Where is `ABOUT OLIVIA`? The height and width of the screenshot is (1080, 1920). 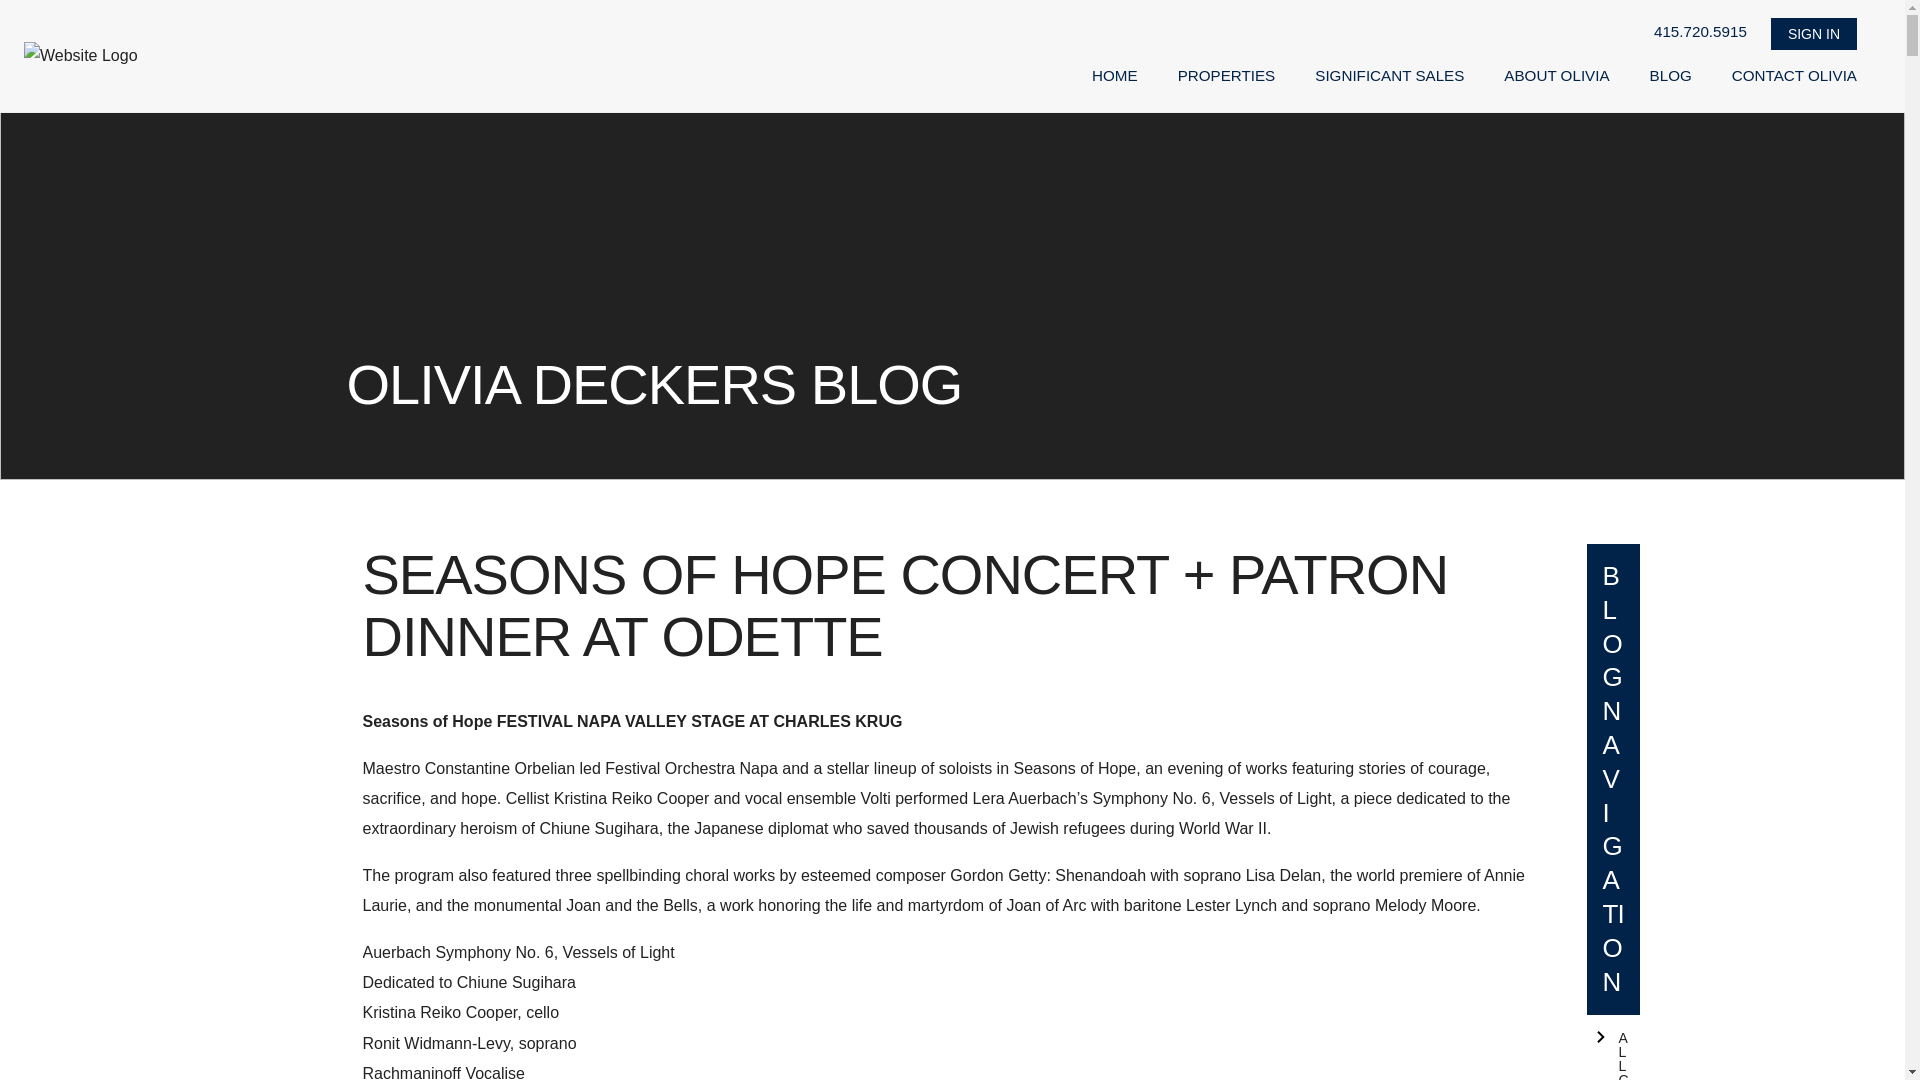 ABOUT OLIVIA is located at coordinates (1556, 76).